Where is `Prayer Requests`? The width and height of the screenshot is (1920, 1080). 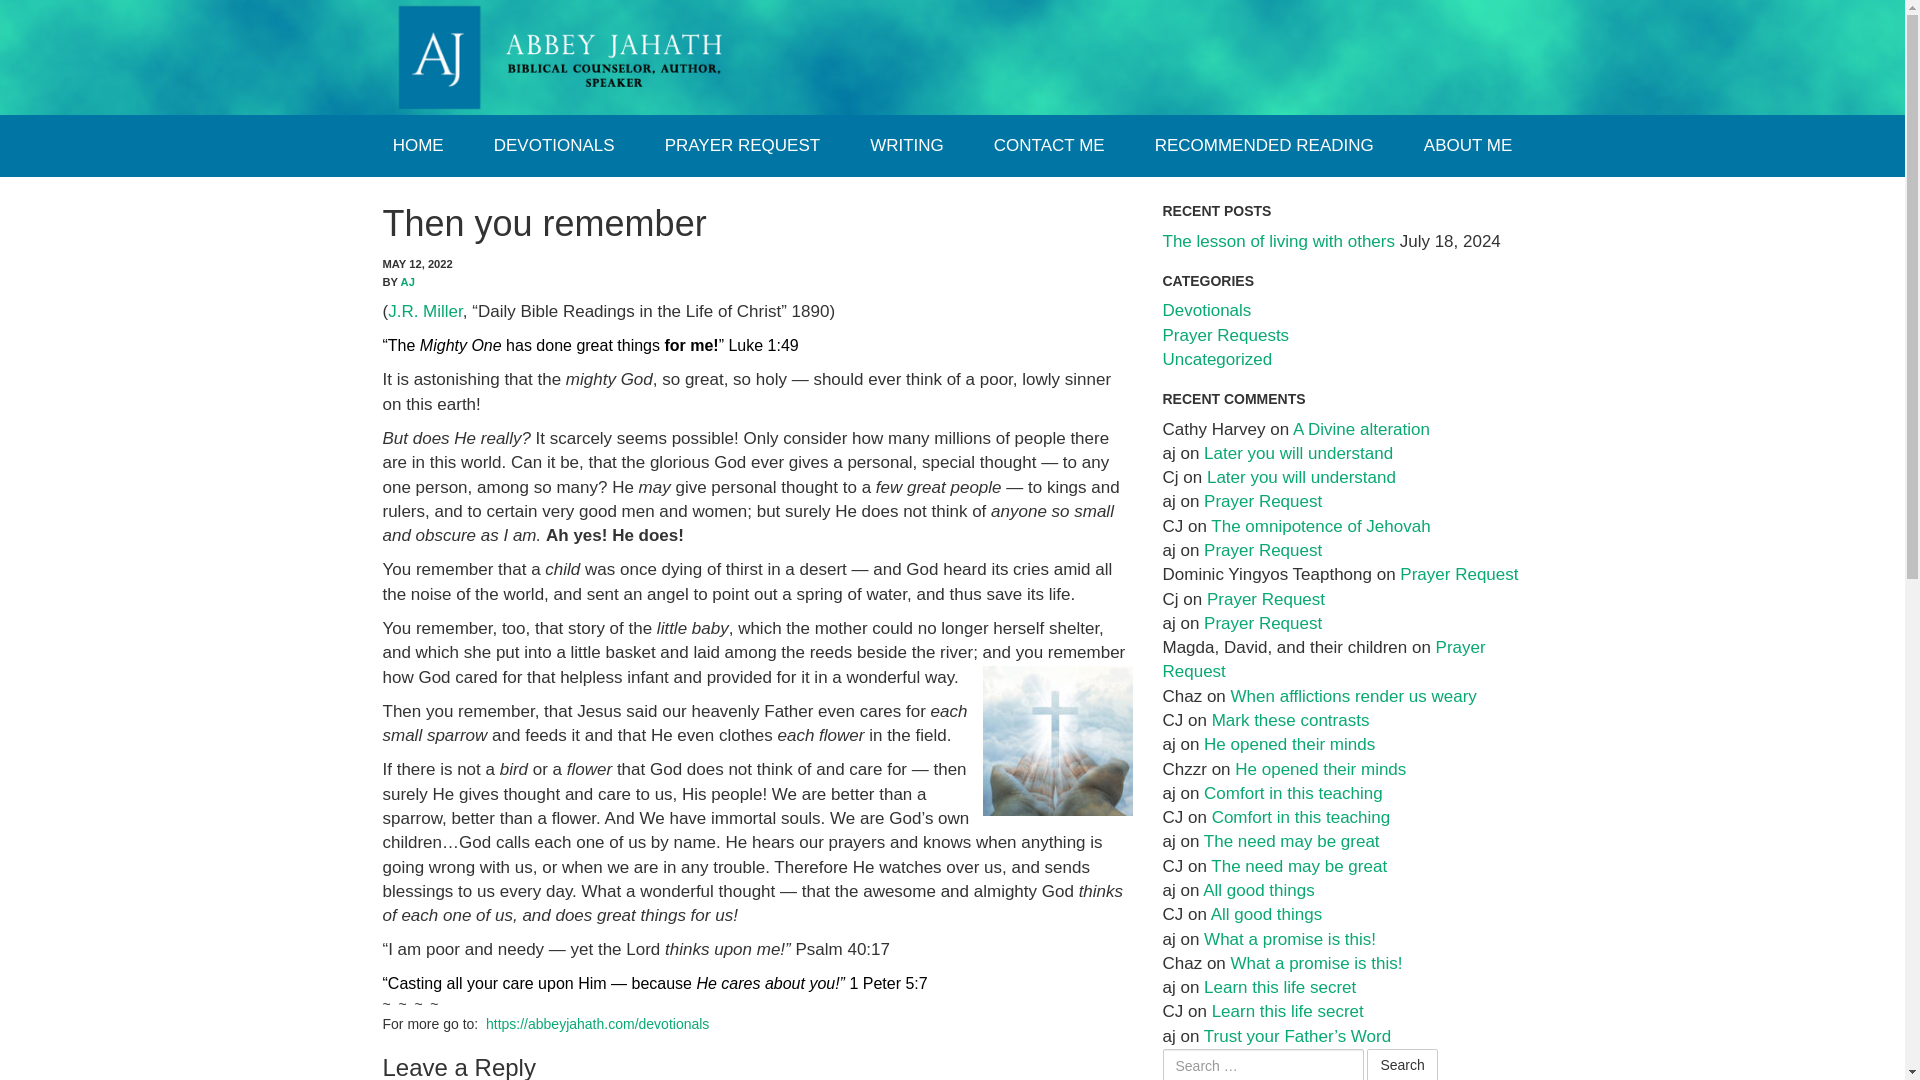
Prayer Requests is located at coordinates (1224, 335).